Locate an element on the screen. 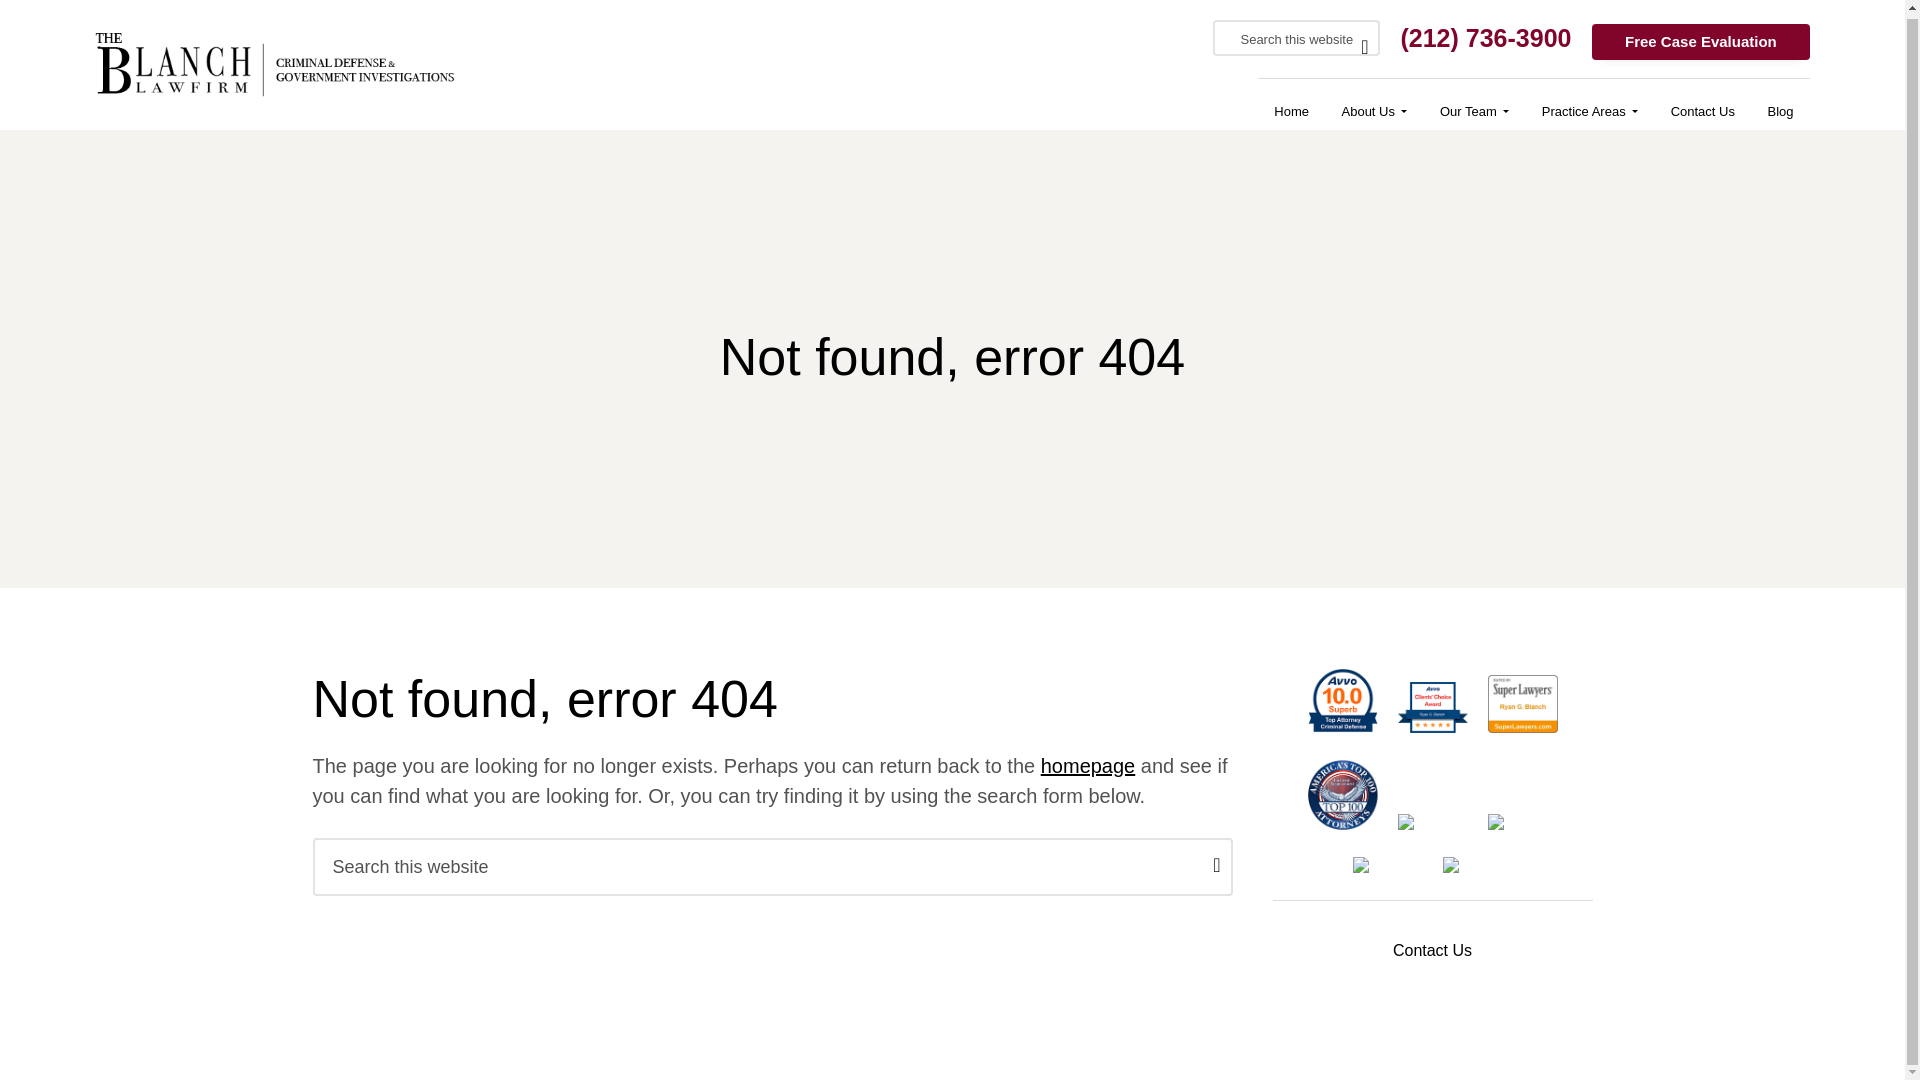  Search is located at coordinates (34, 16).